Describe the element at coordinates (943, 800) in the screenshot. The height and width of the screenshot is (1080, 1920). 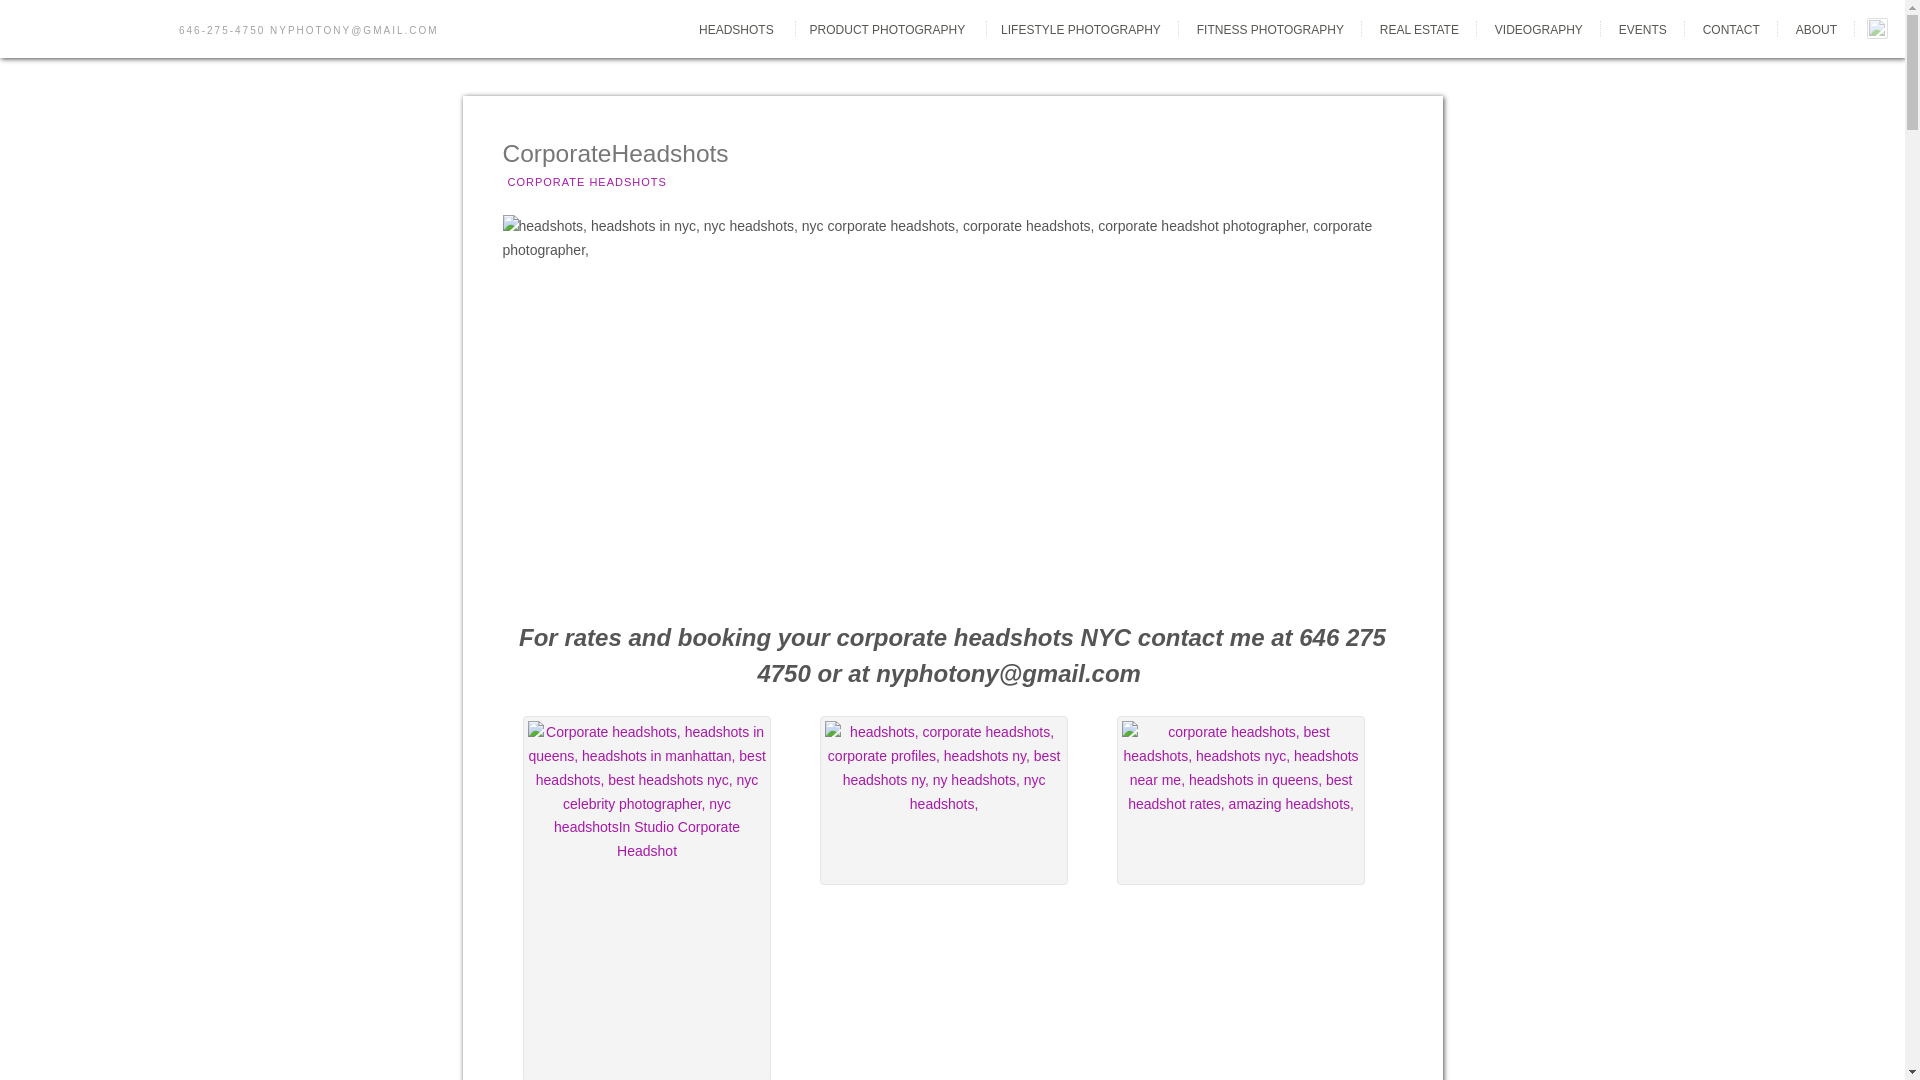
I see `Corporate Headshot for Aufgang Architects` at that location.